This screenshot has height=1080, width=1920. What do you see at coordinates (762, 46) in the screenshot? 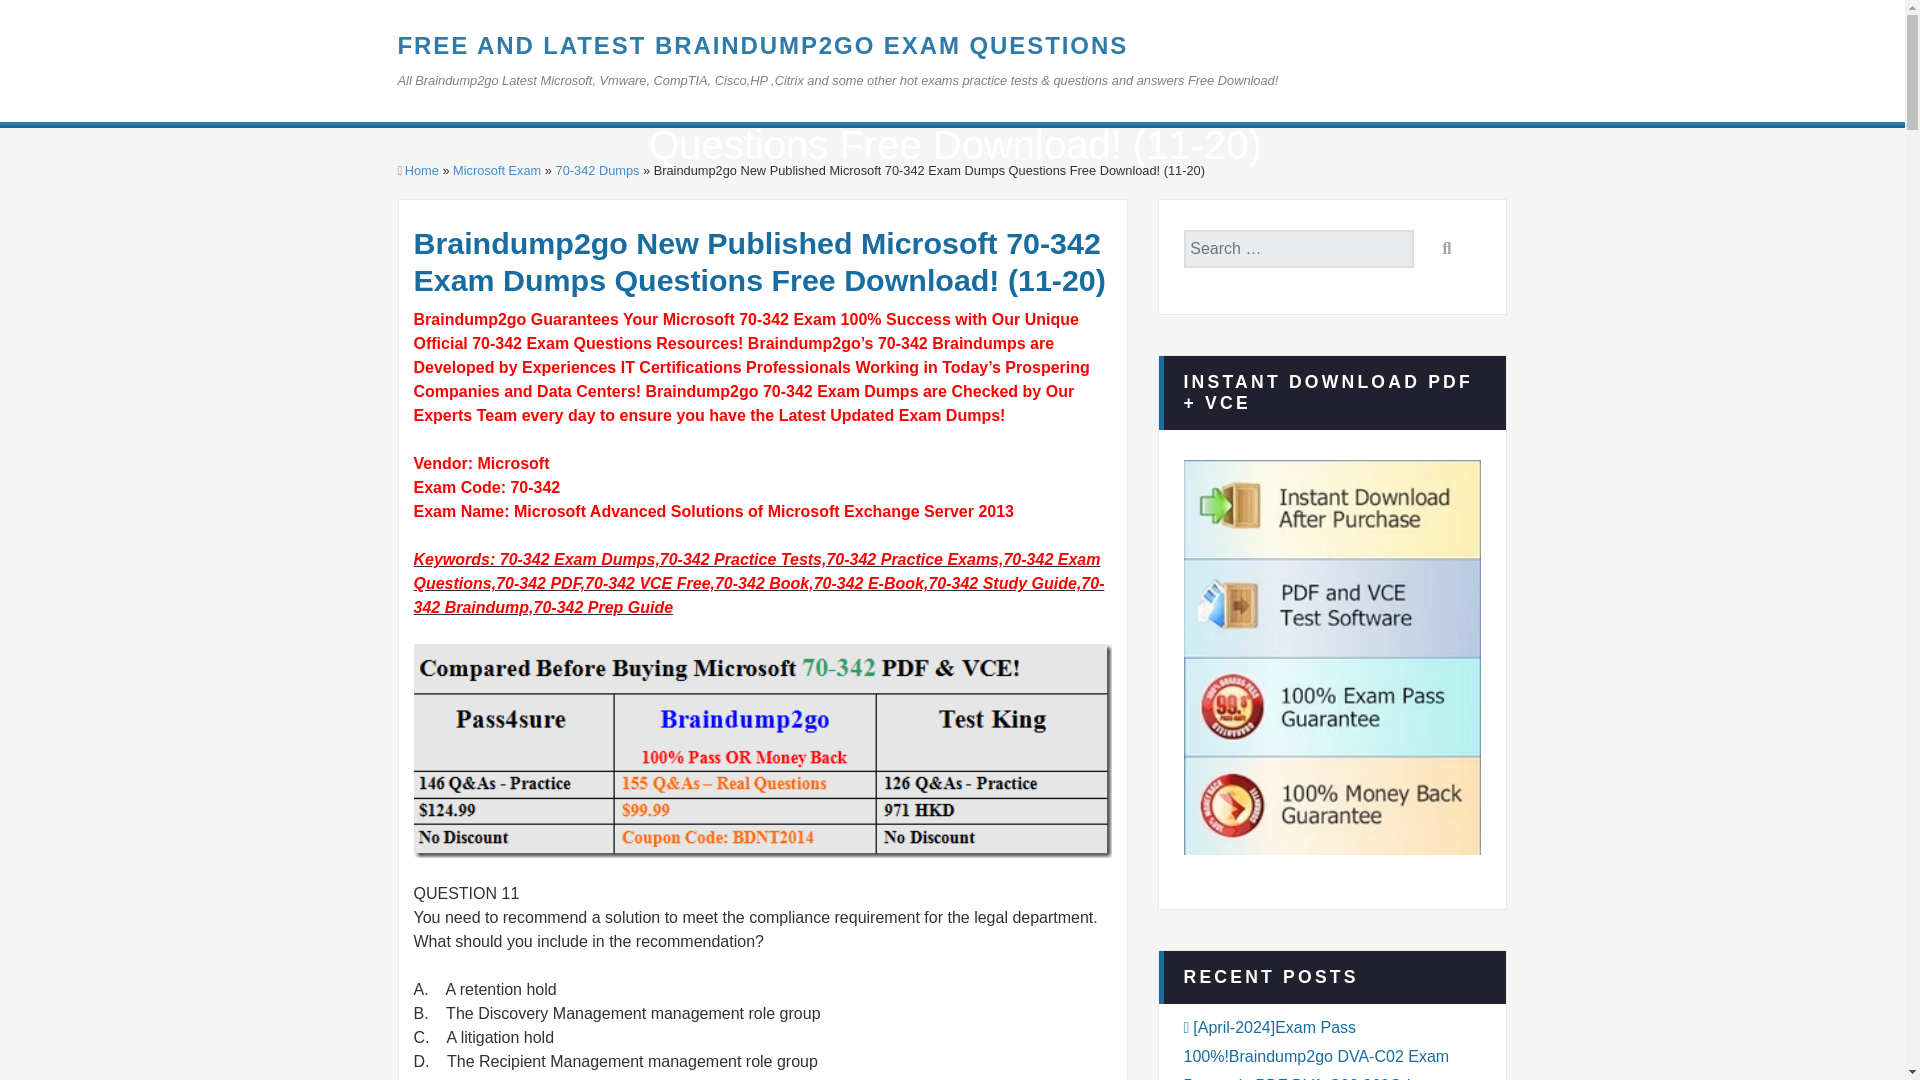
I see `FREE AND LATEST BRAINDUMP2GO EXAM QUESTIONS` at bounding box center [762, 46].